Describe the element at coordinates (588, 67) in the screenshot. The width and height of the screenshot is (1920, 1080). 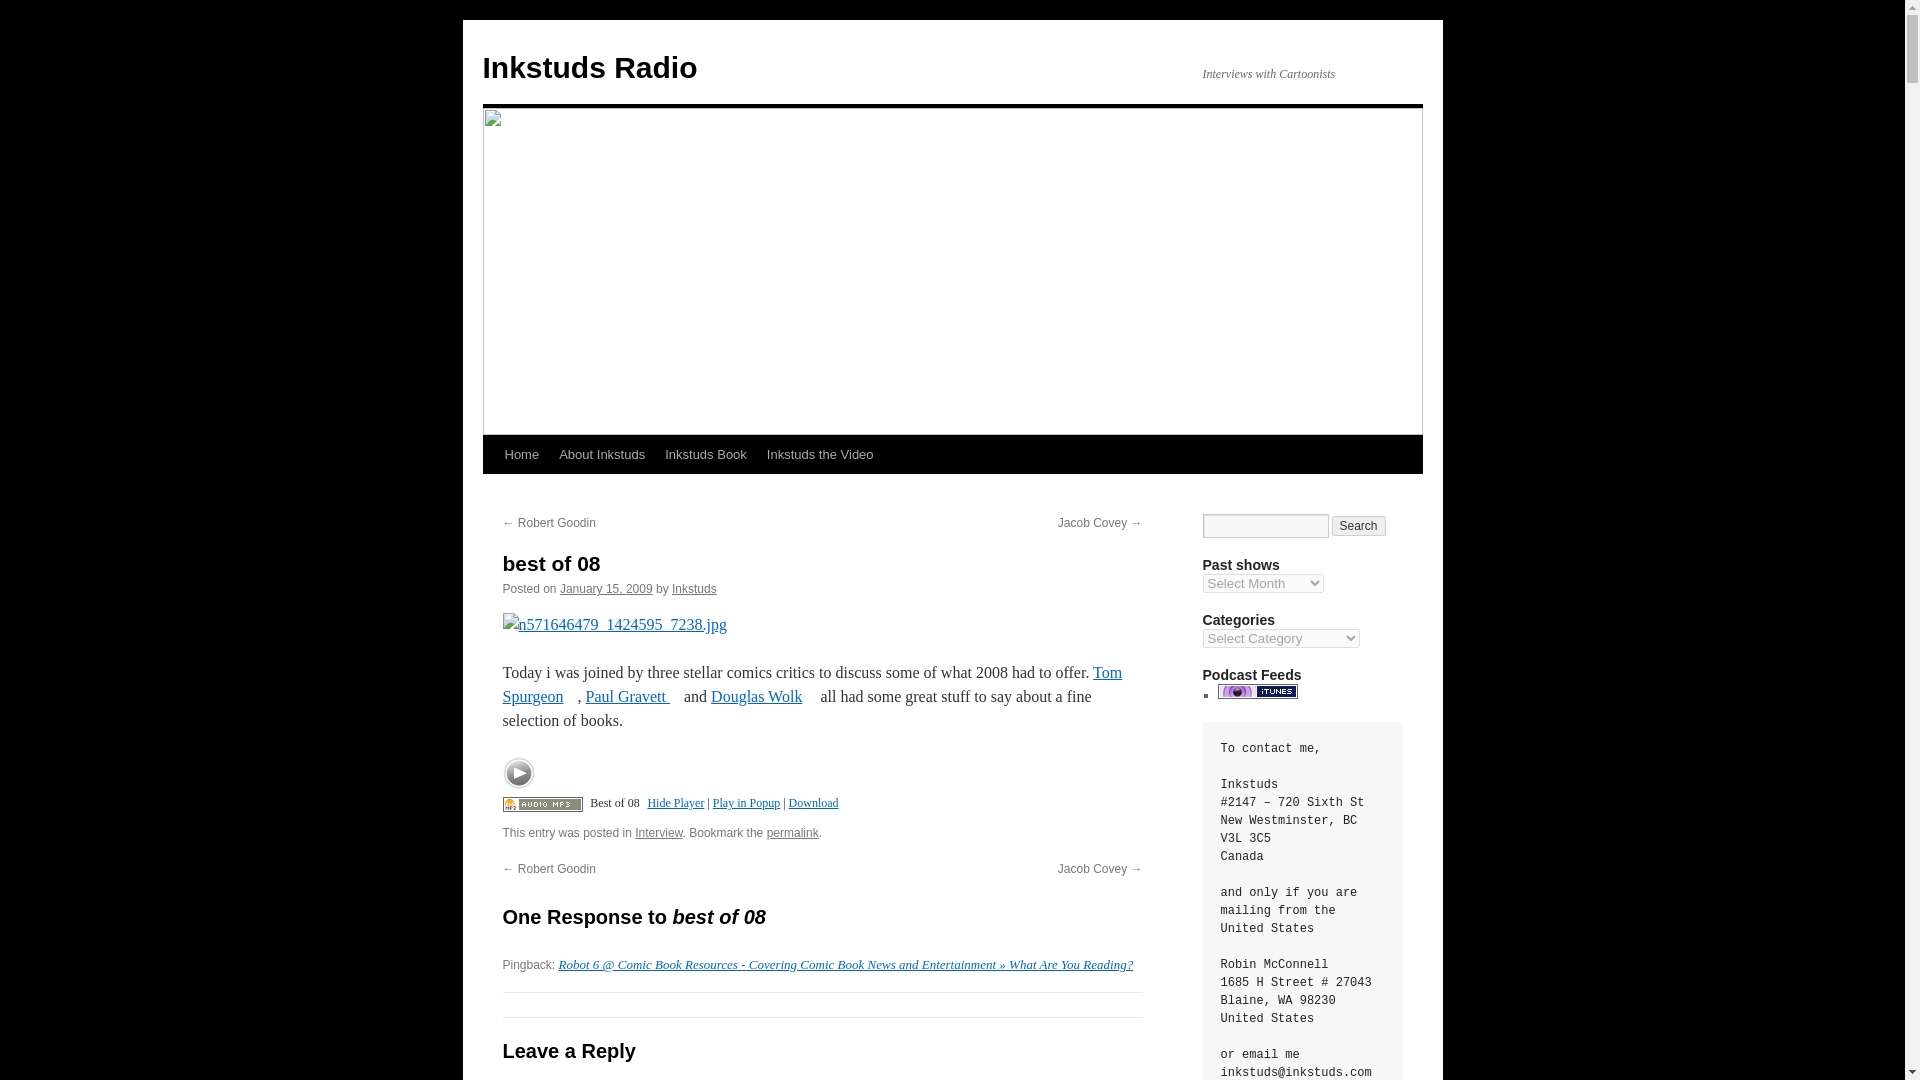
I see `Inkstuds Radio` at that location.